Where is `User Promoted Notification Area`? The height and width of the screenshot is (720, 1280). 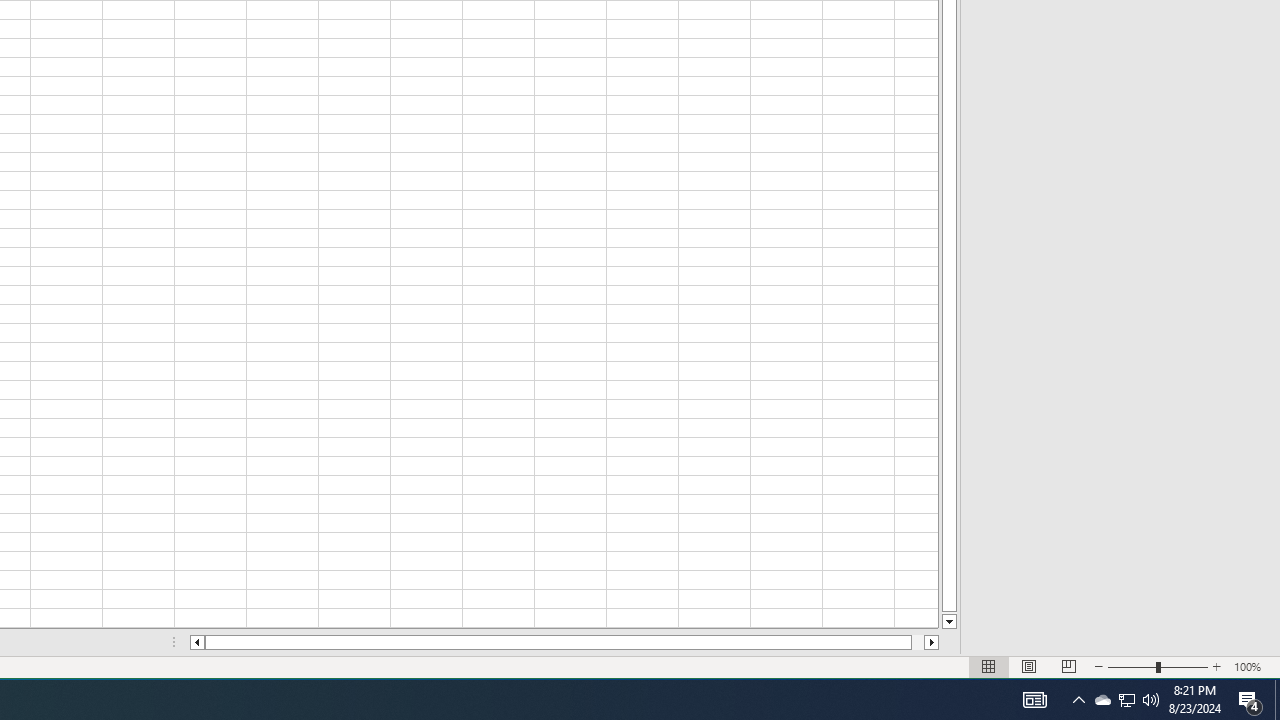 User Promoted Notification Area is located at coordinates (1151, 700).